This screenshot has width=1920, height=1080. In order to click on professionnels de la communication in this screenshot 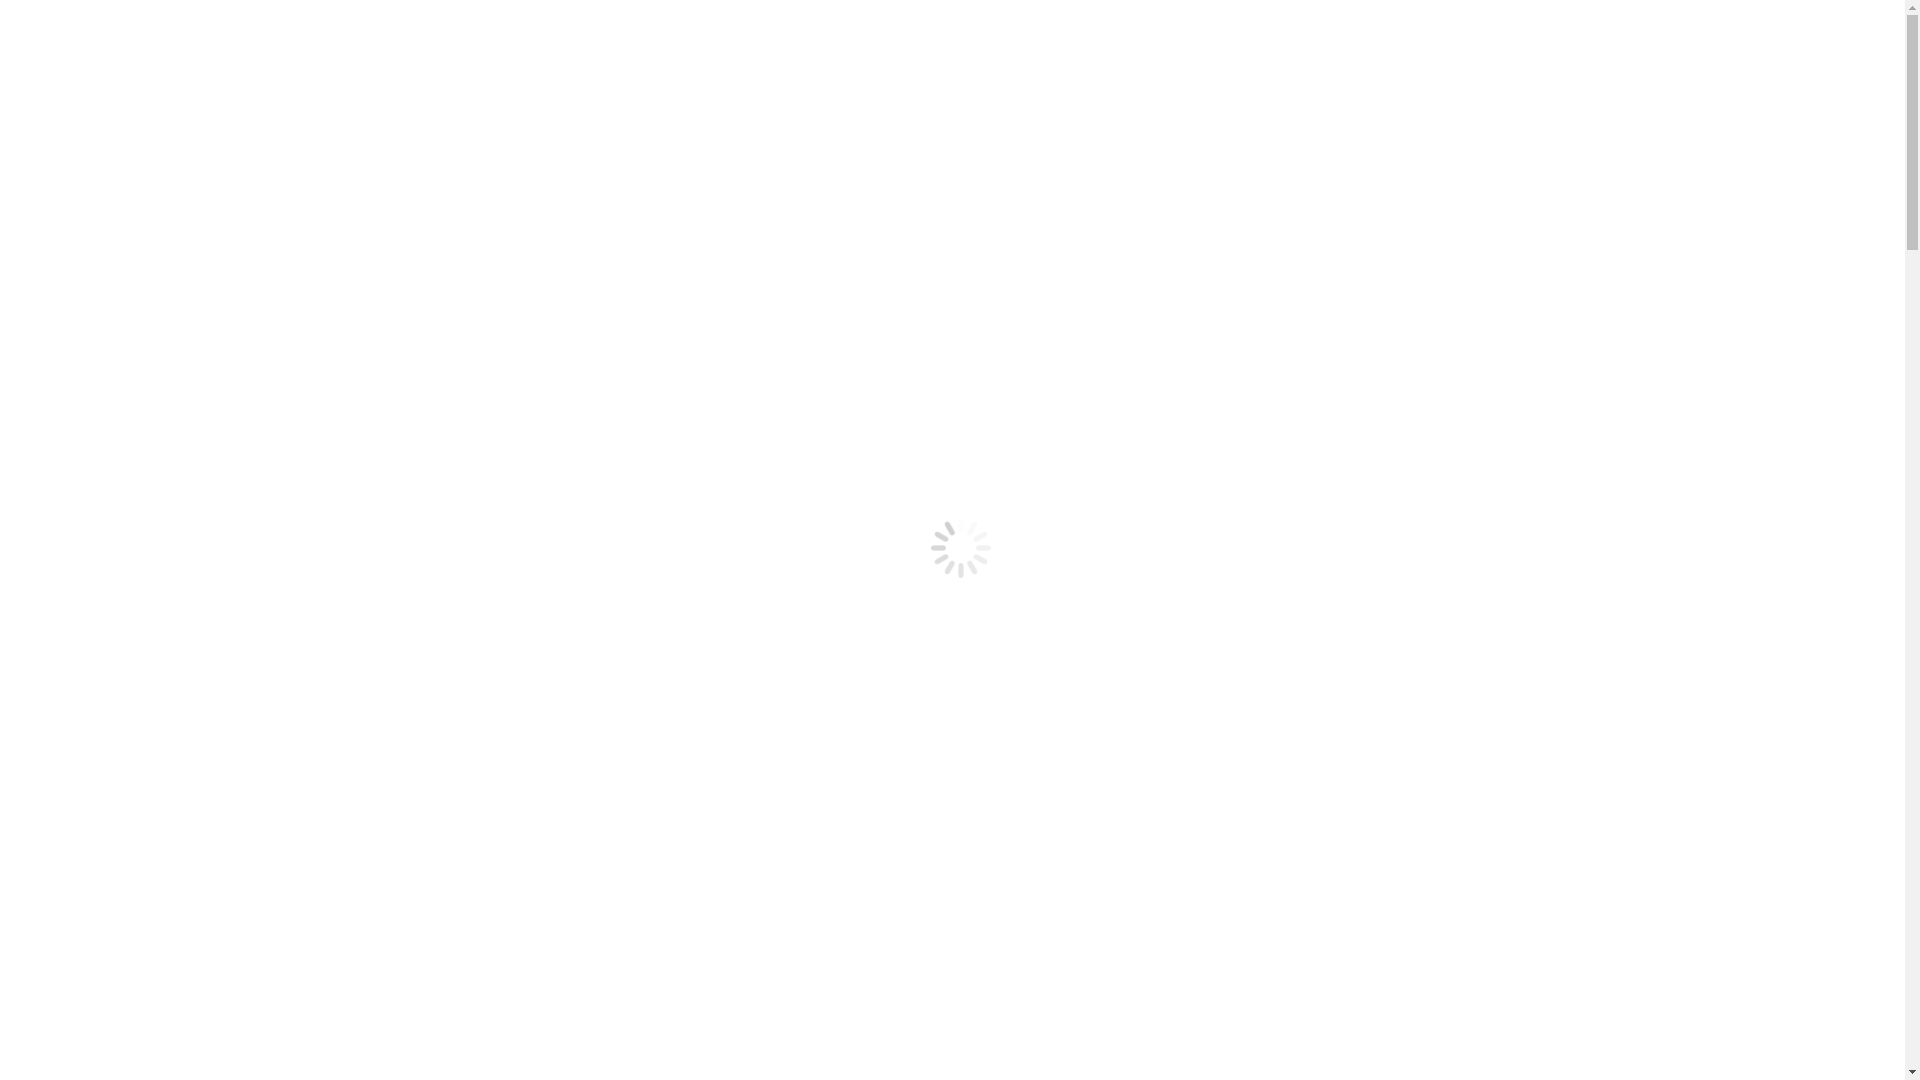, I will do `click(204, 615)`.